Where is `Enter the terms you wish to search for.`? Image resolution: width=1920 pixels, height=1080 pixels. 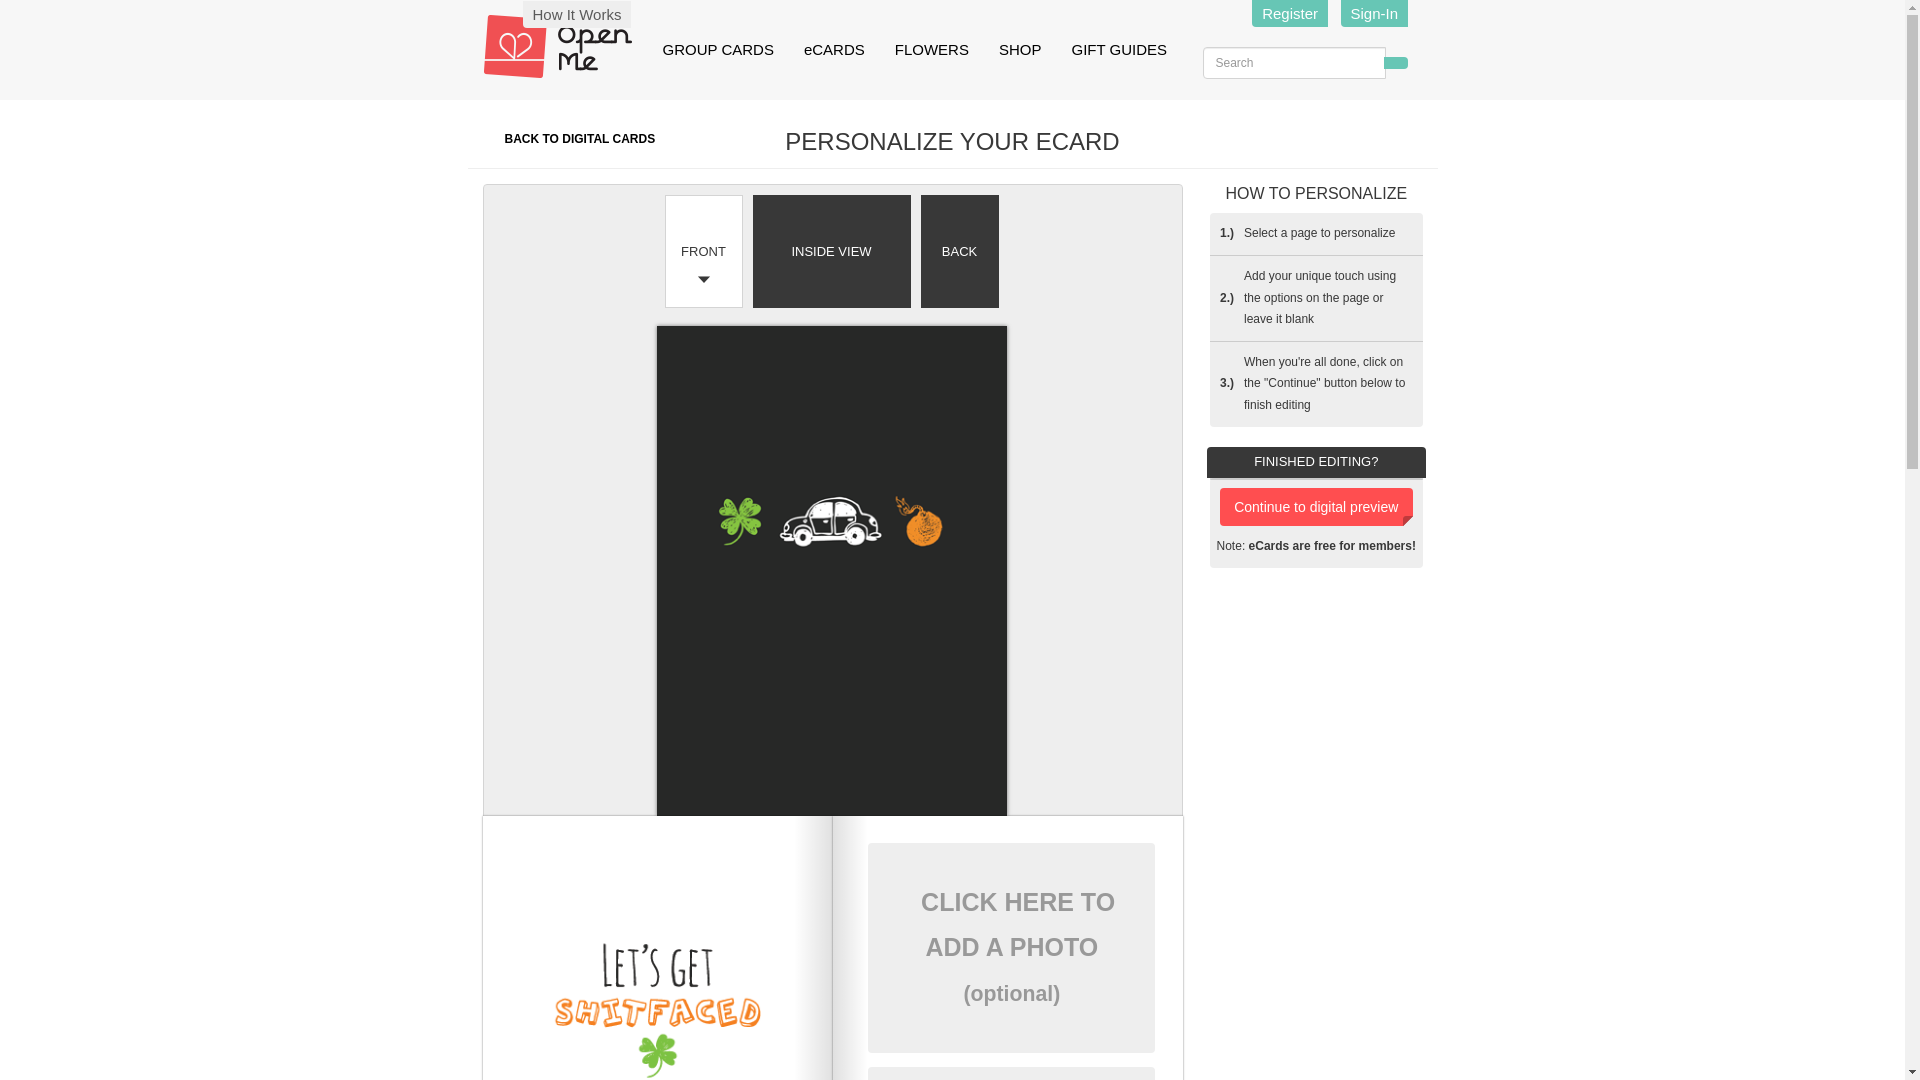 Enter the terms you wish to search for. is located at coordinates (1292, 62).